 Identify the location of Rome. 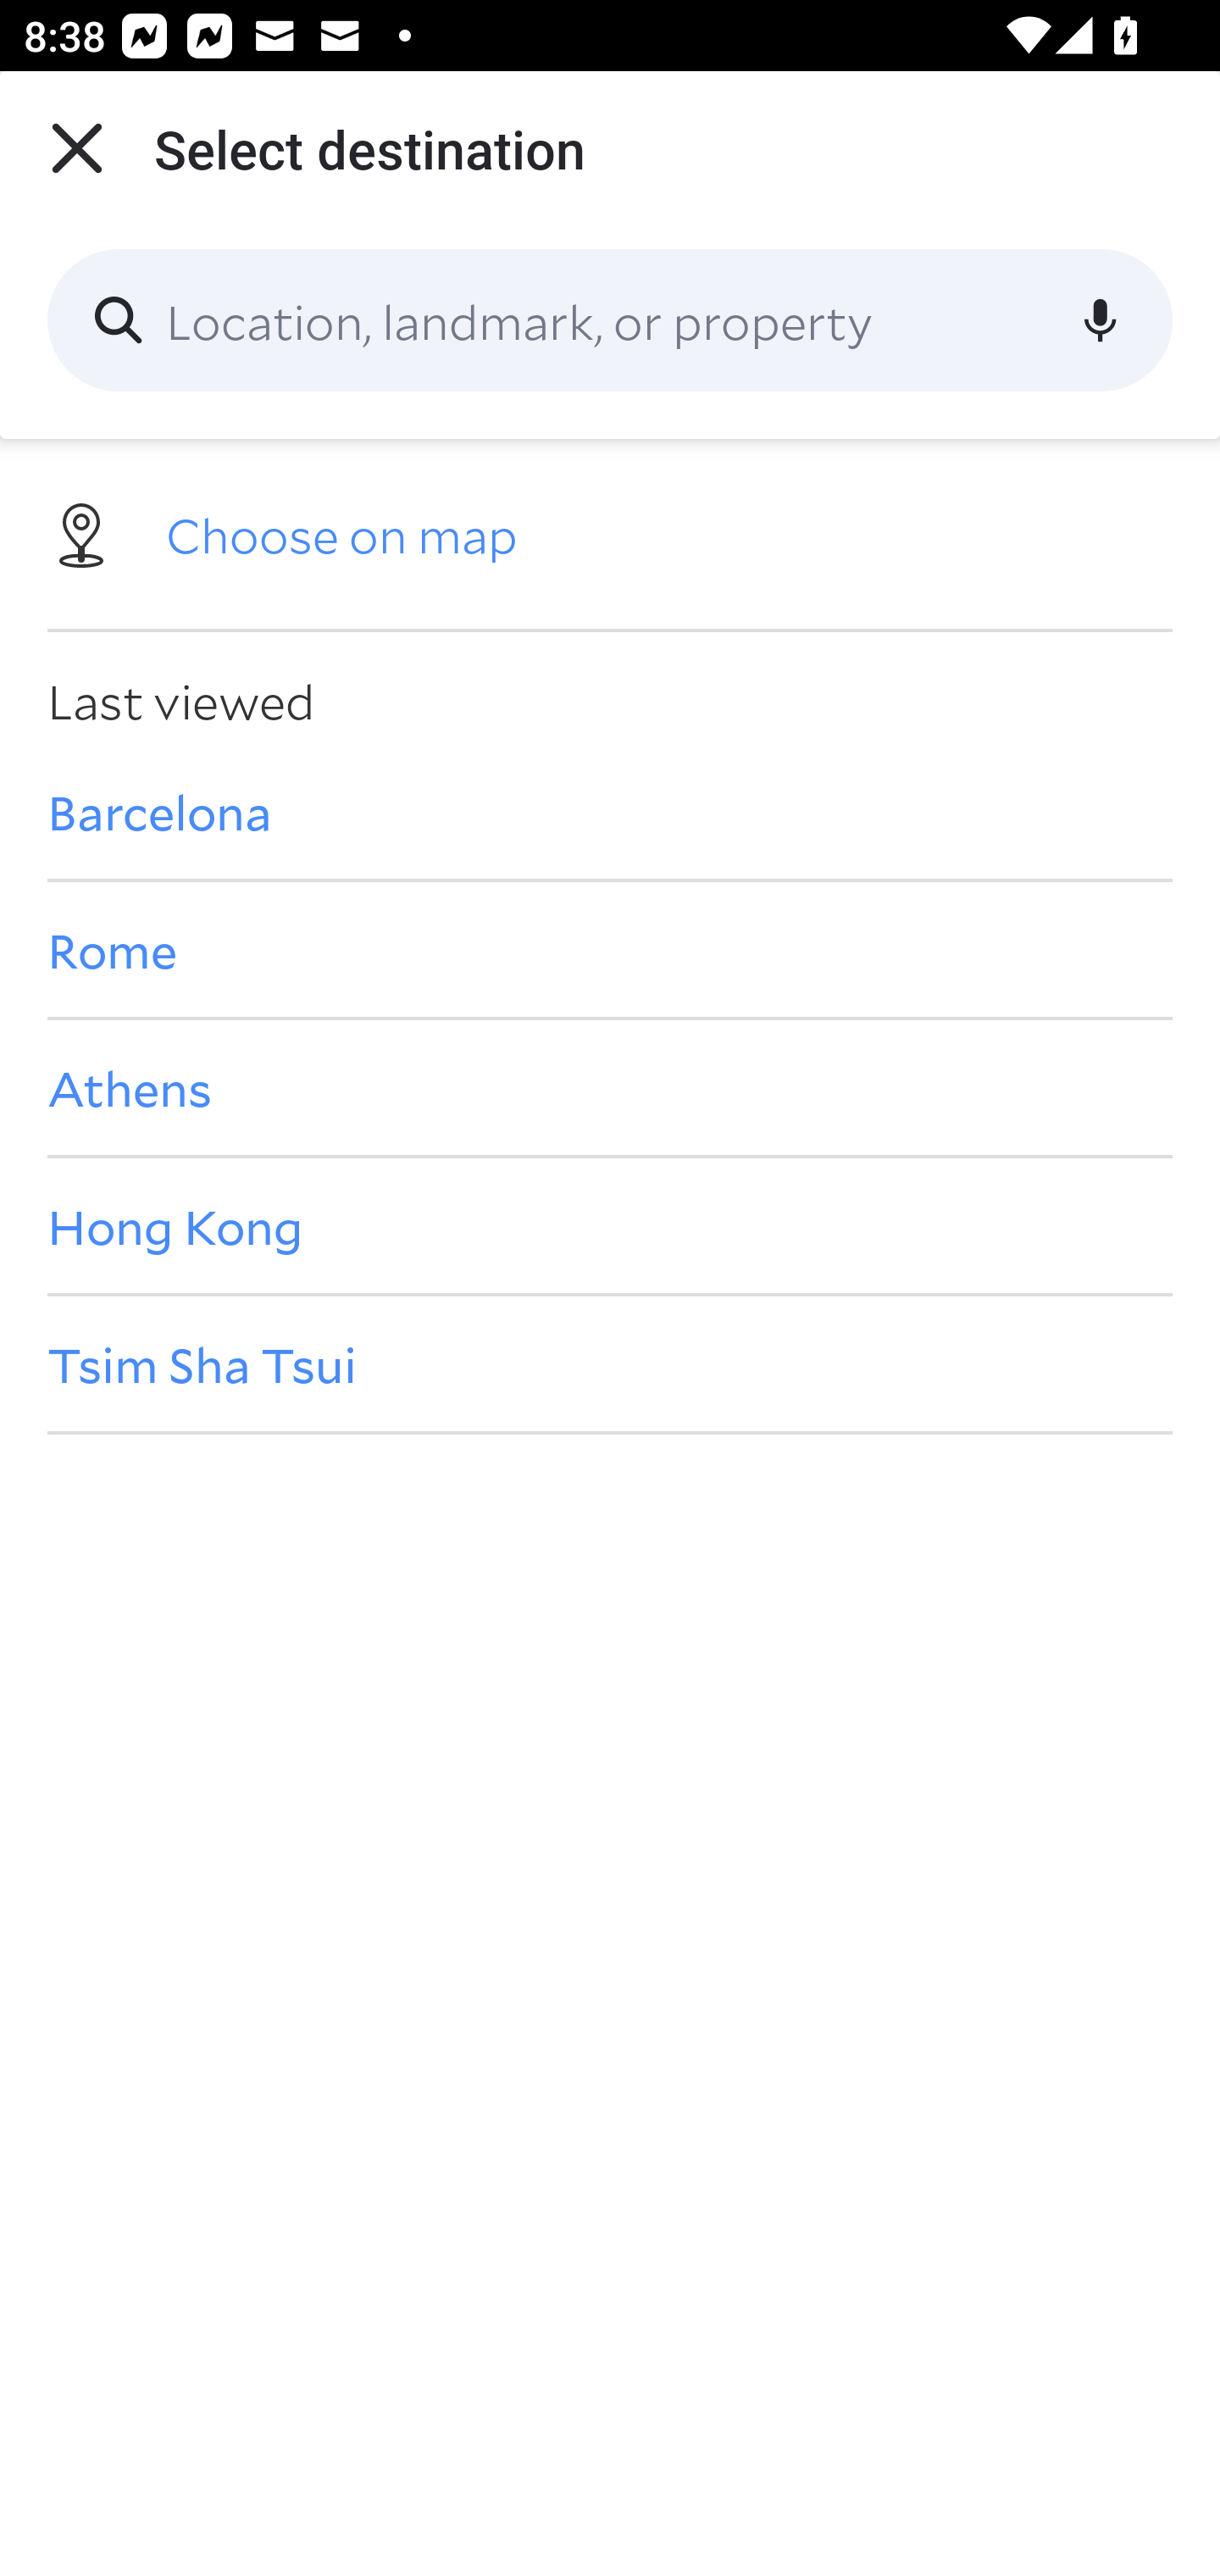
(610, 949).